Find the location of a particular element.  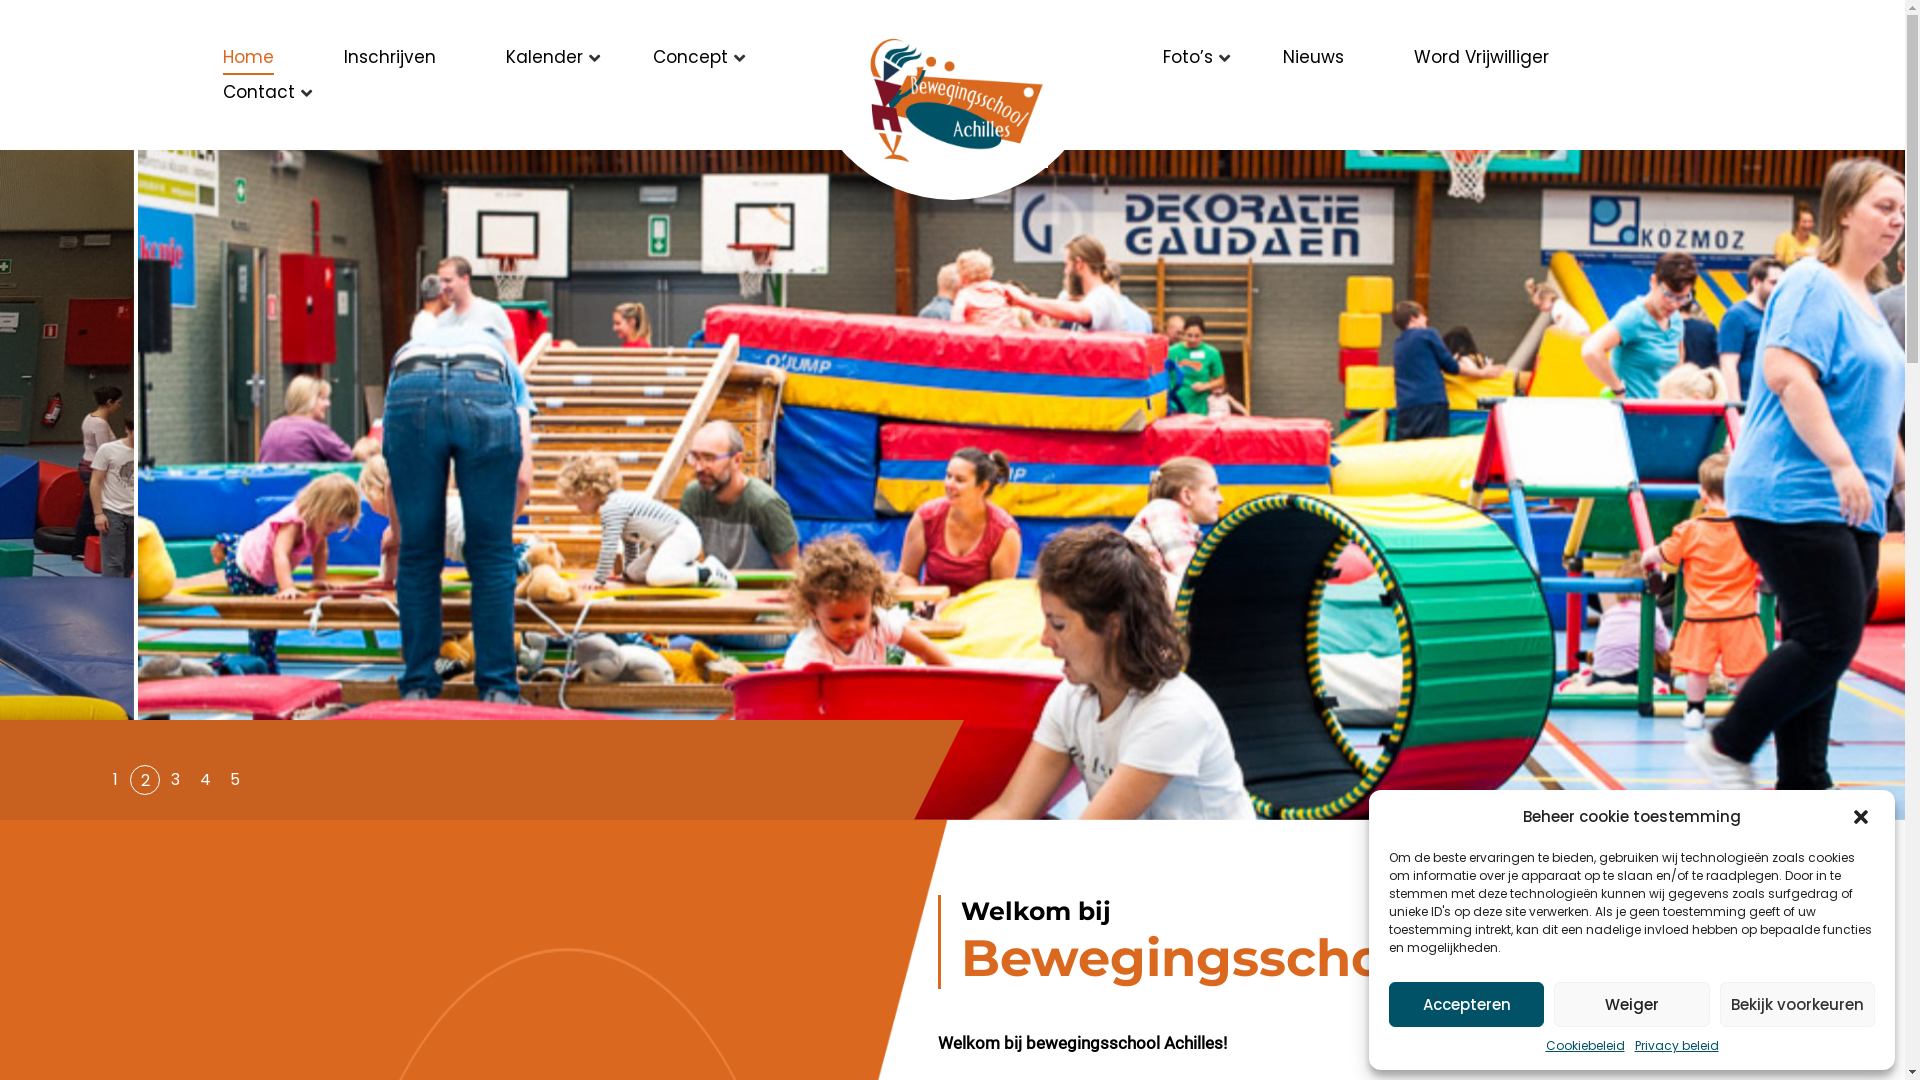

Nieuws is located at coordinates (1312, 58).